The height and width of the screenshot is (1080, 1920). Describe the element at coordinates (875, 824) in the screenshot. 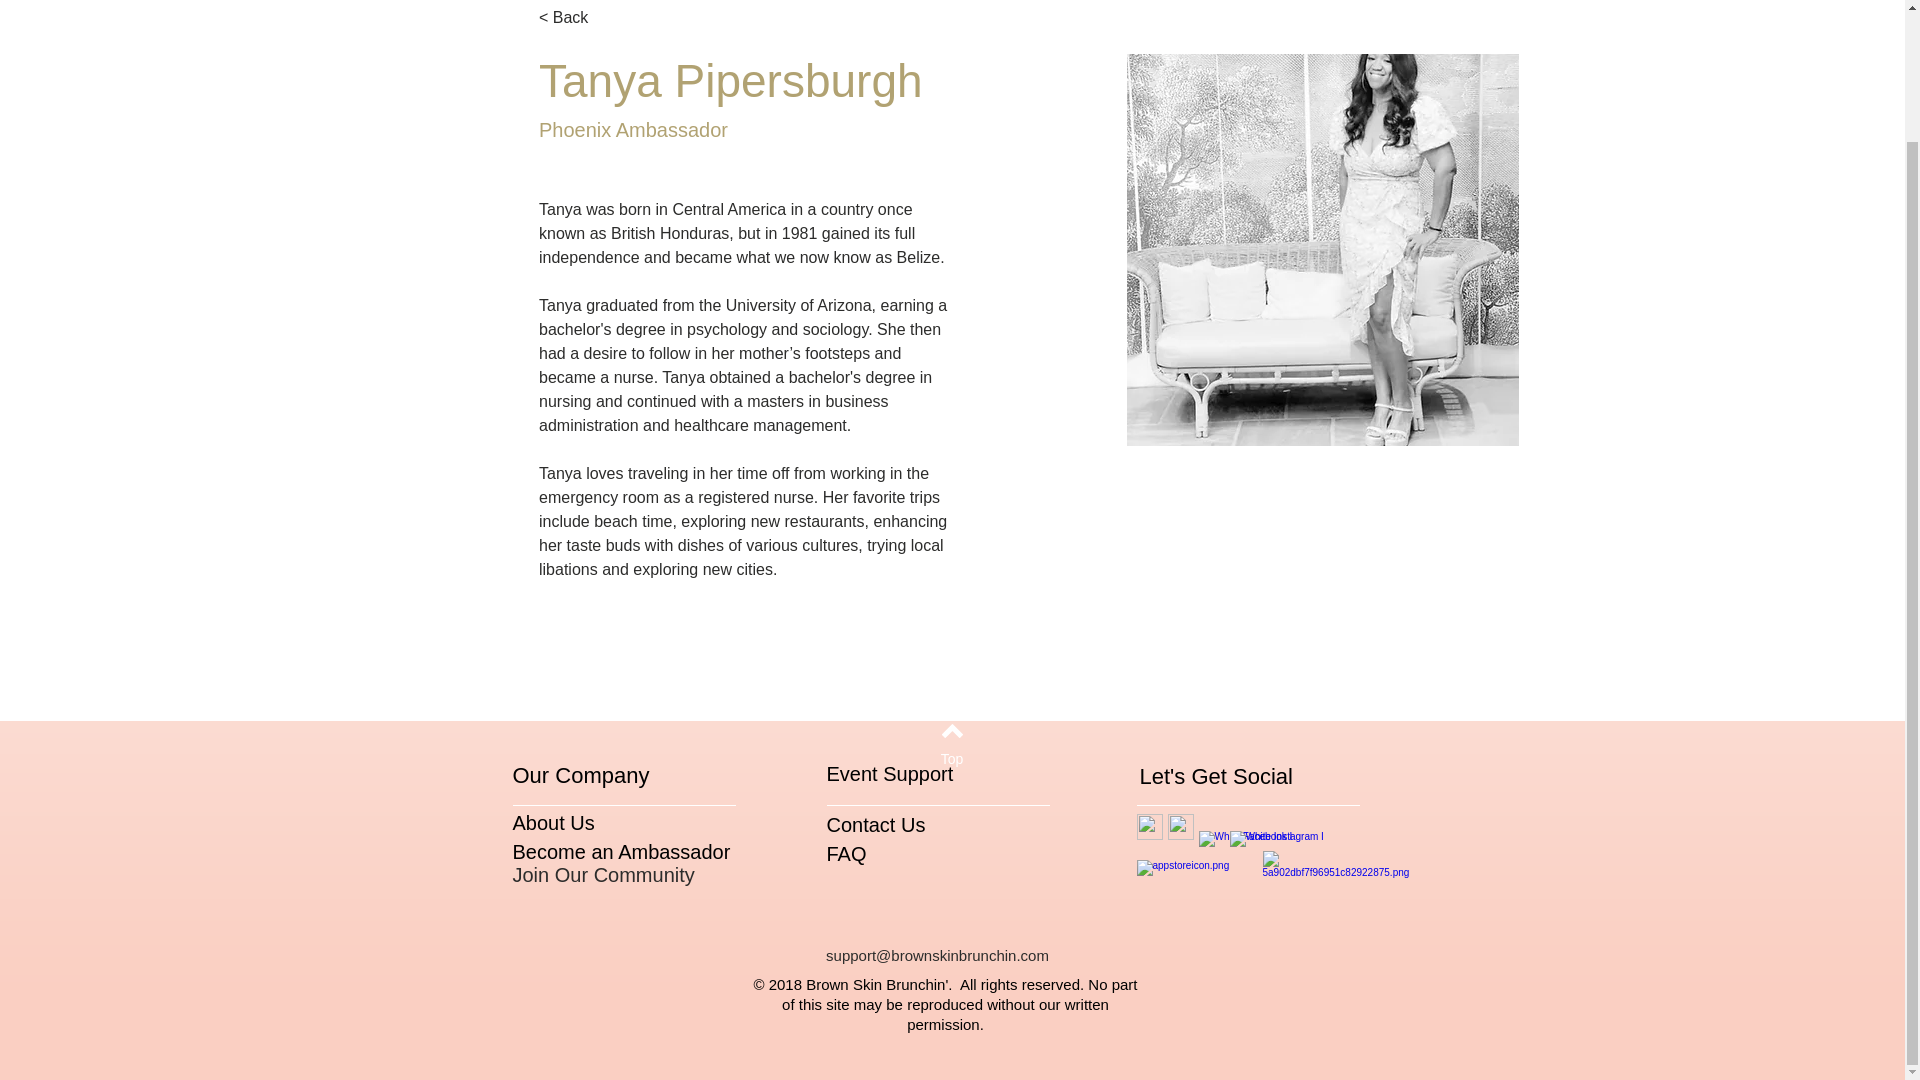

I see `Contact Us` at that location.